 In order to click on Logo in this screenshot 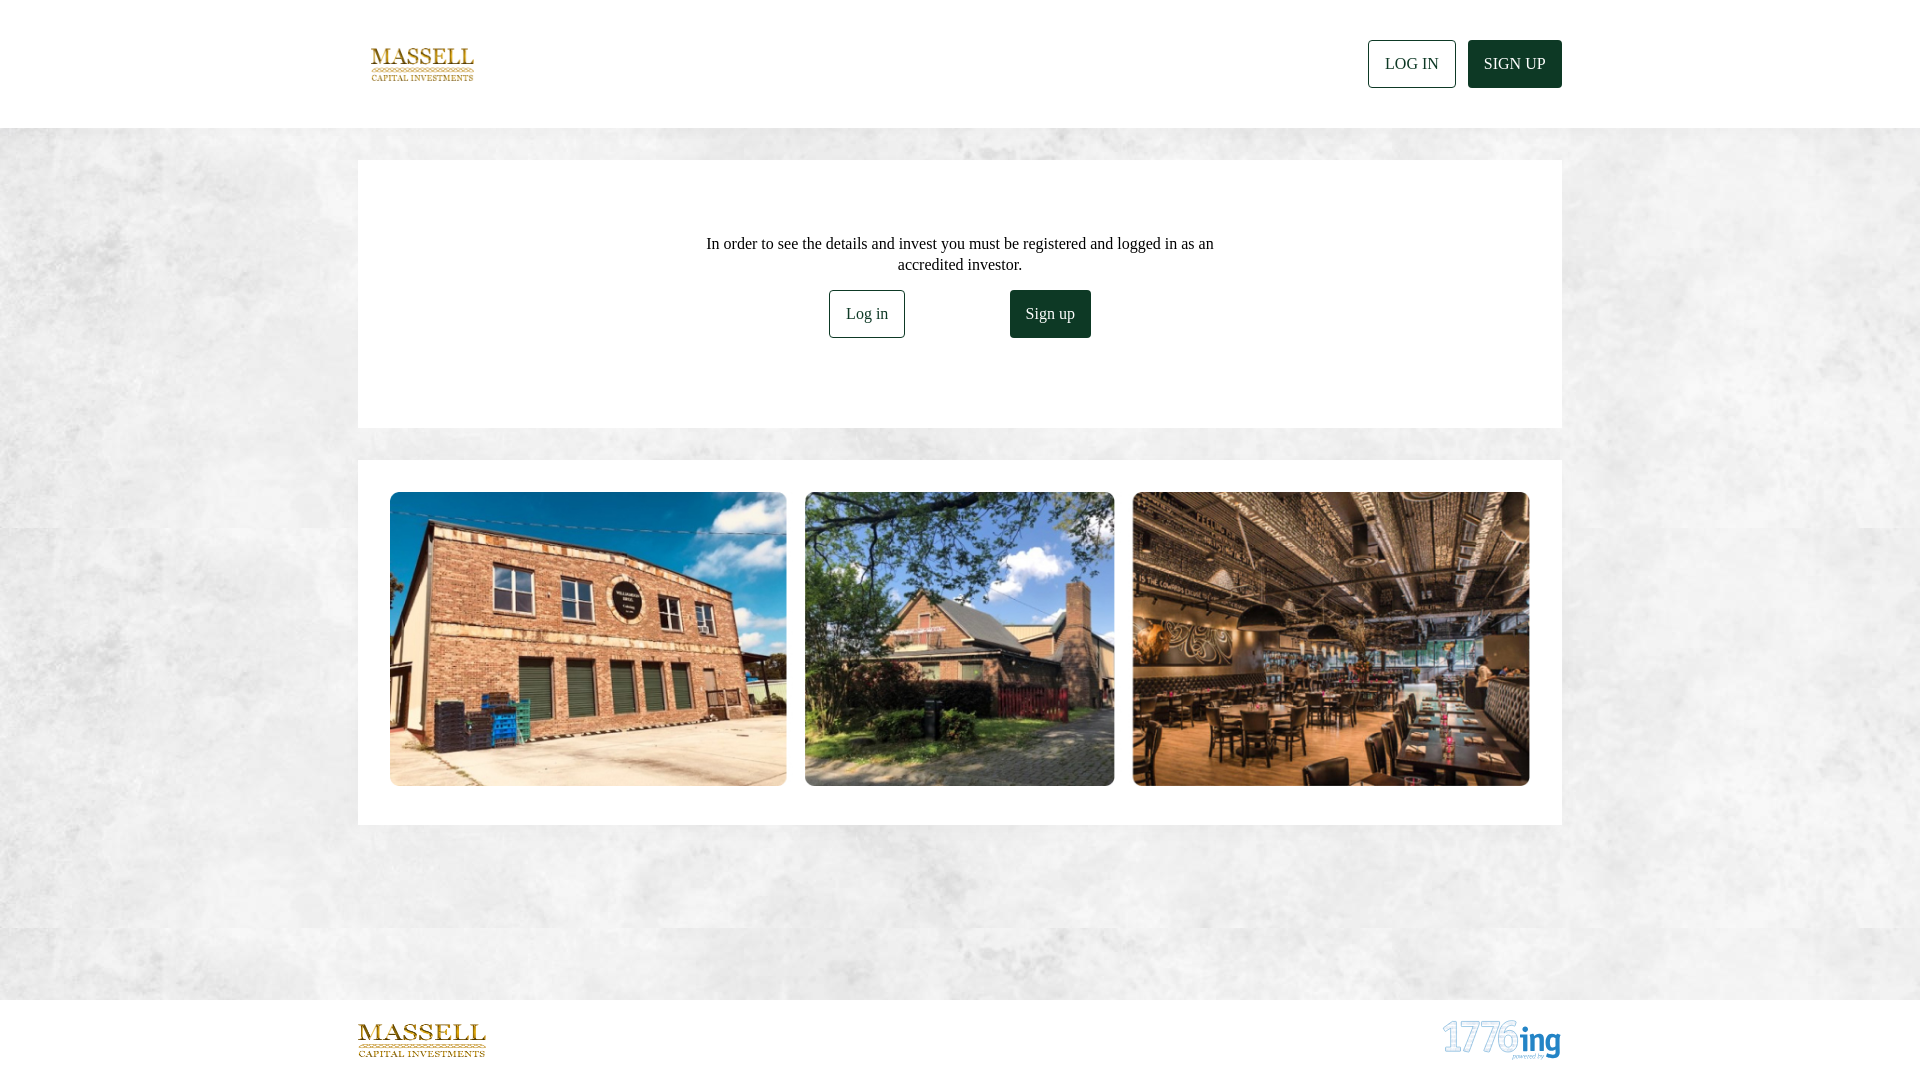, I will do `click(422, 64)`.